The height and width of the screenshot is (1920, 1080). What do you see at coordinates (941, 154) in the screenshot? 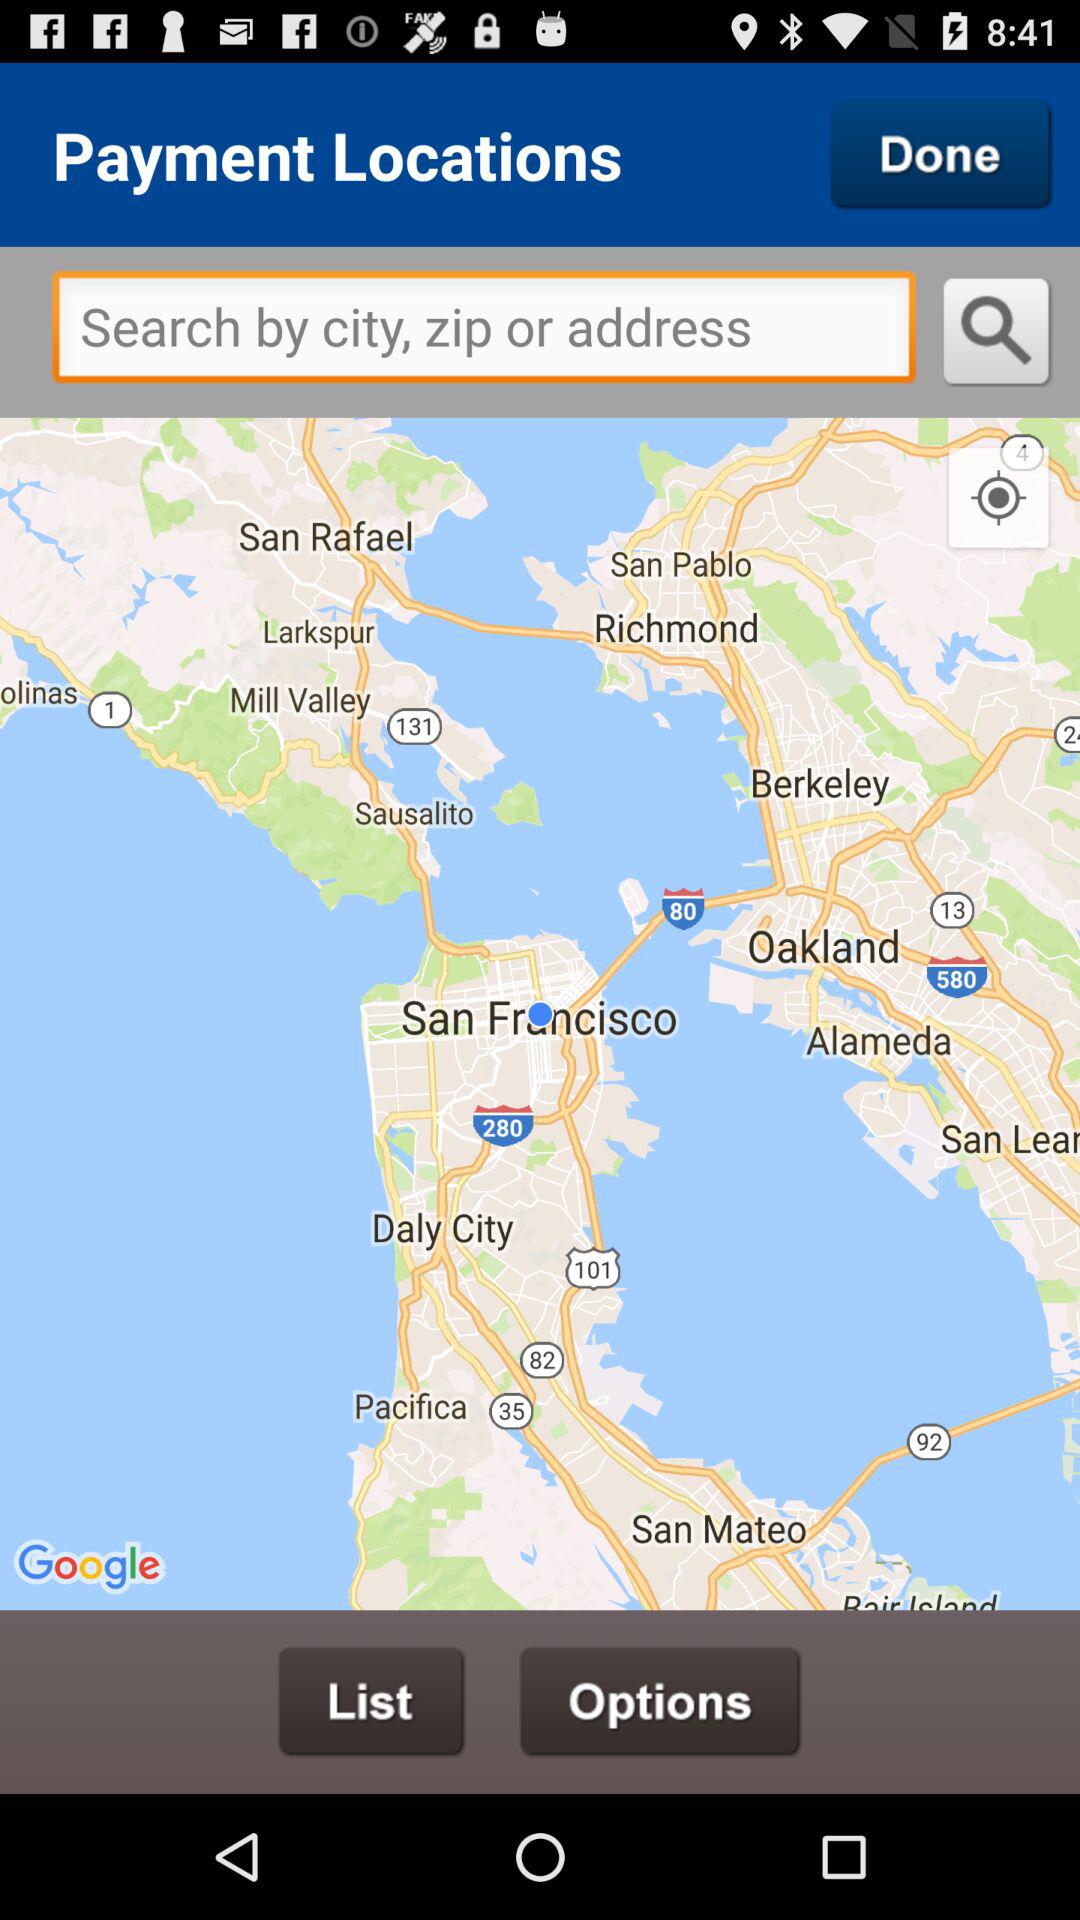
I see `click item next to the payment locations` at bounding box center [941, 154].